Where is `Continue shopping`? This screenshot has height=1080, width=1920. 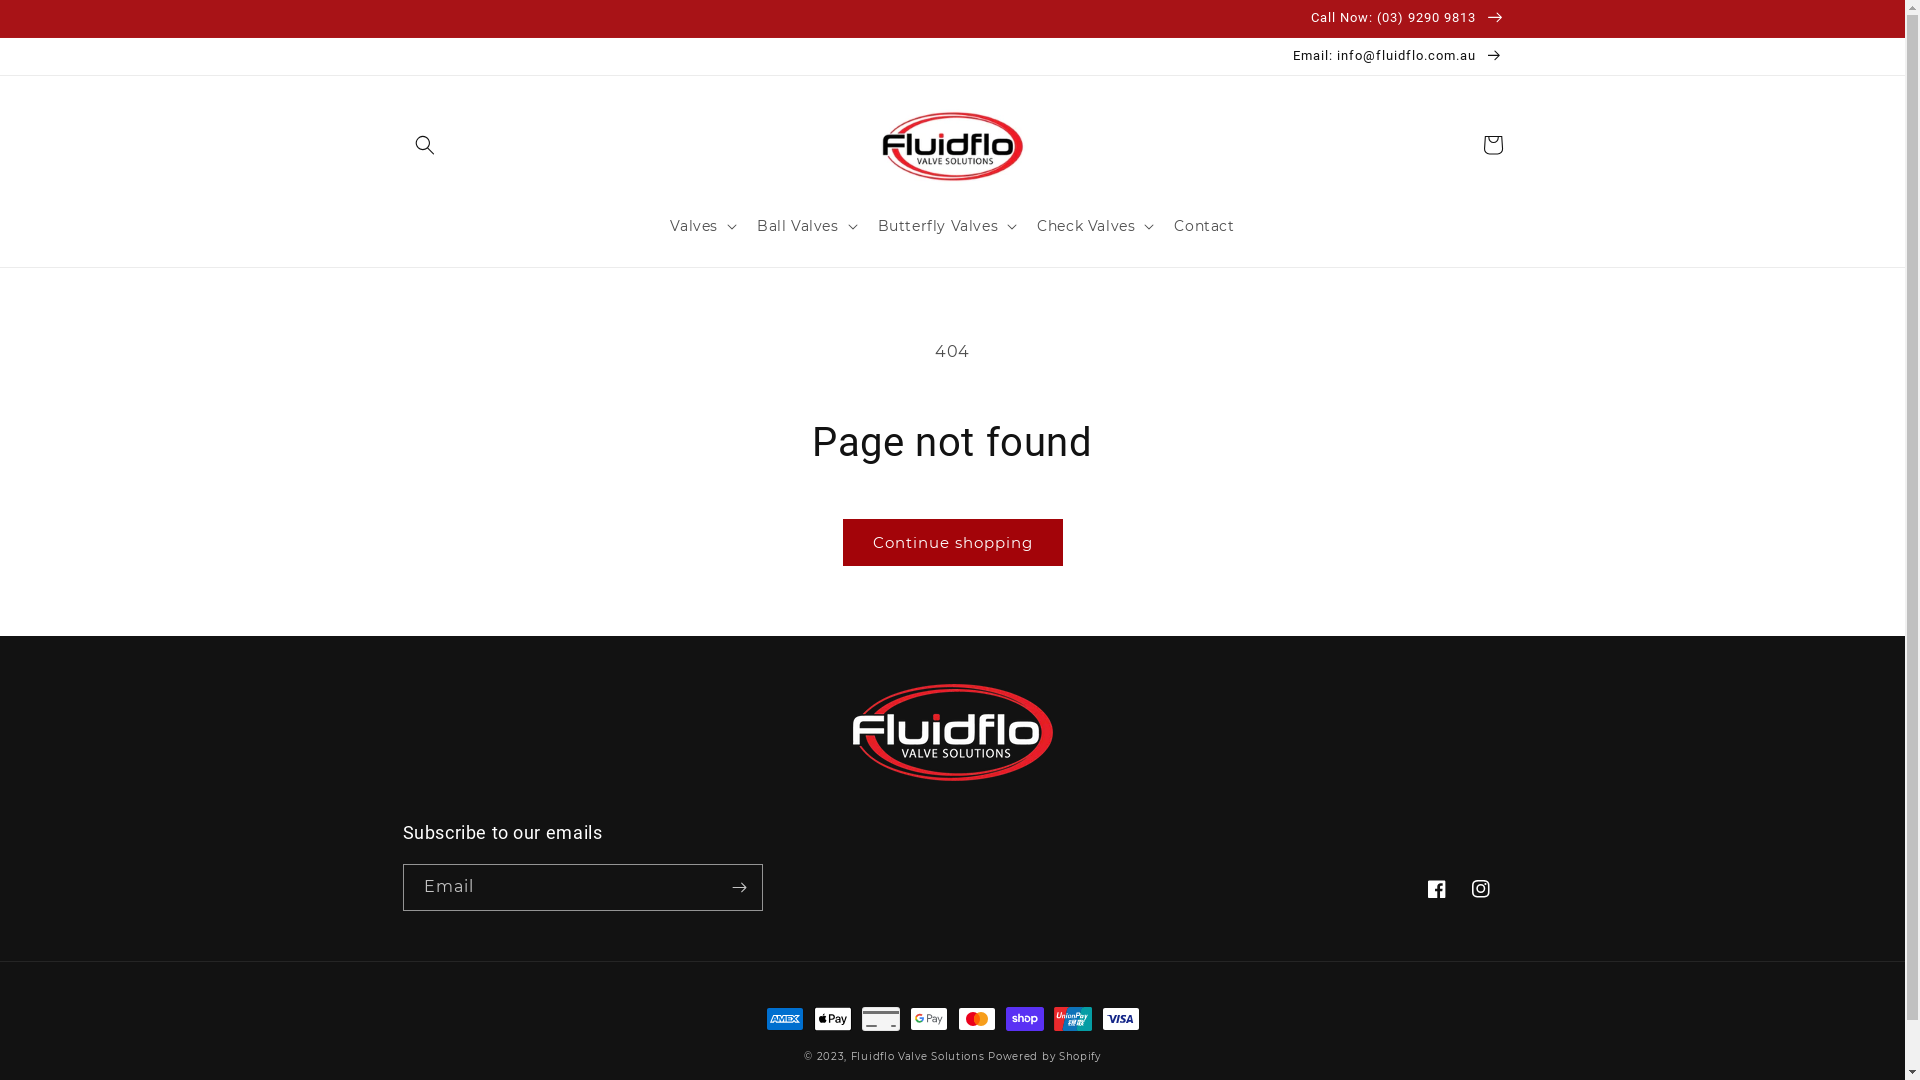
Continue shopping is located at coordinates (952, 542).